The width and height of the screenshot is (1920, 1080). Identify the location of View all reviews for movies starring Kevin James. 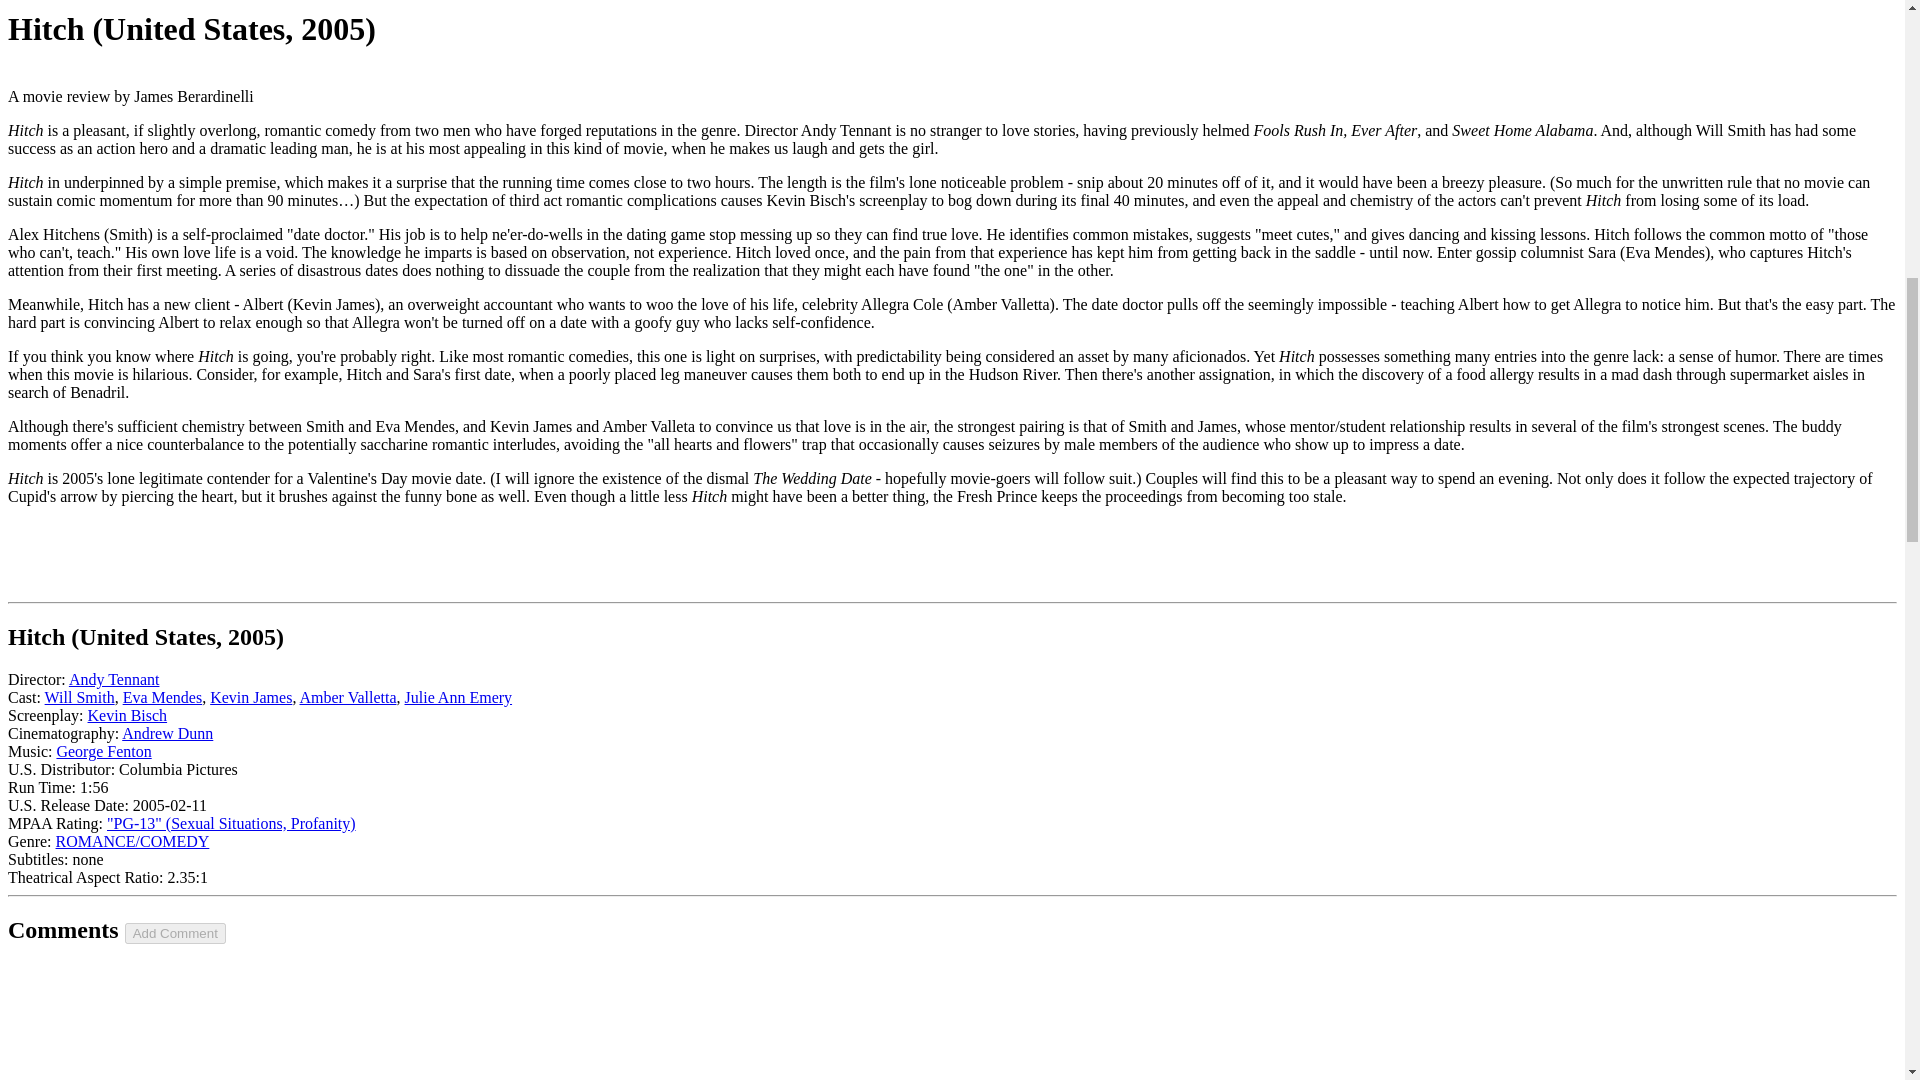
(250, 698).